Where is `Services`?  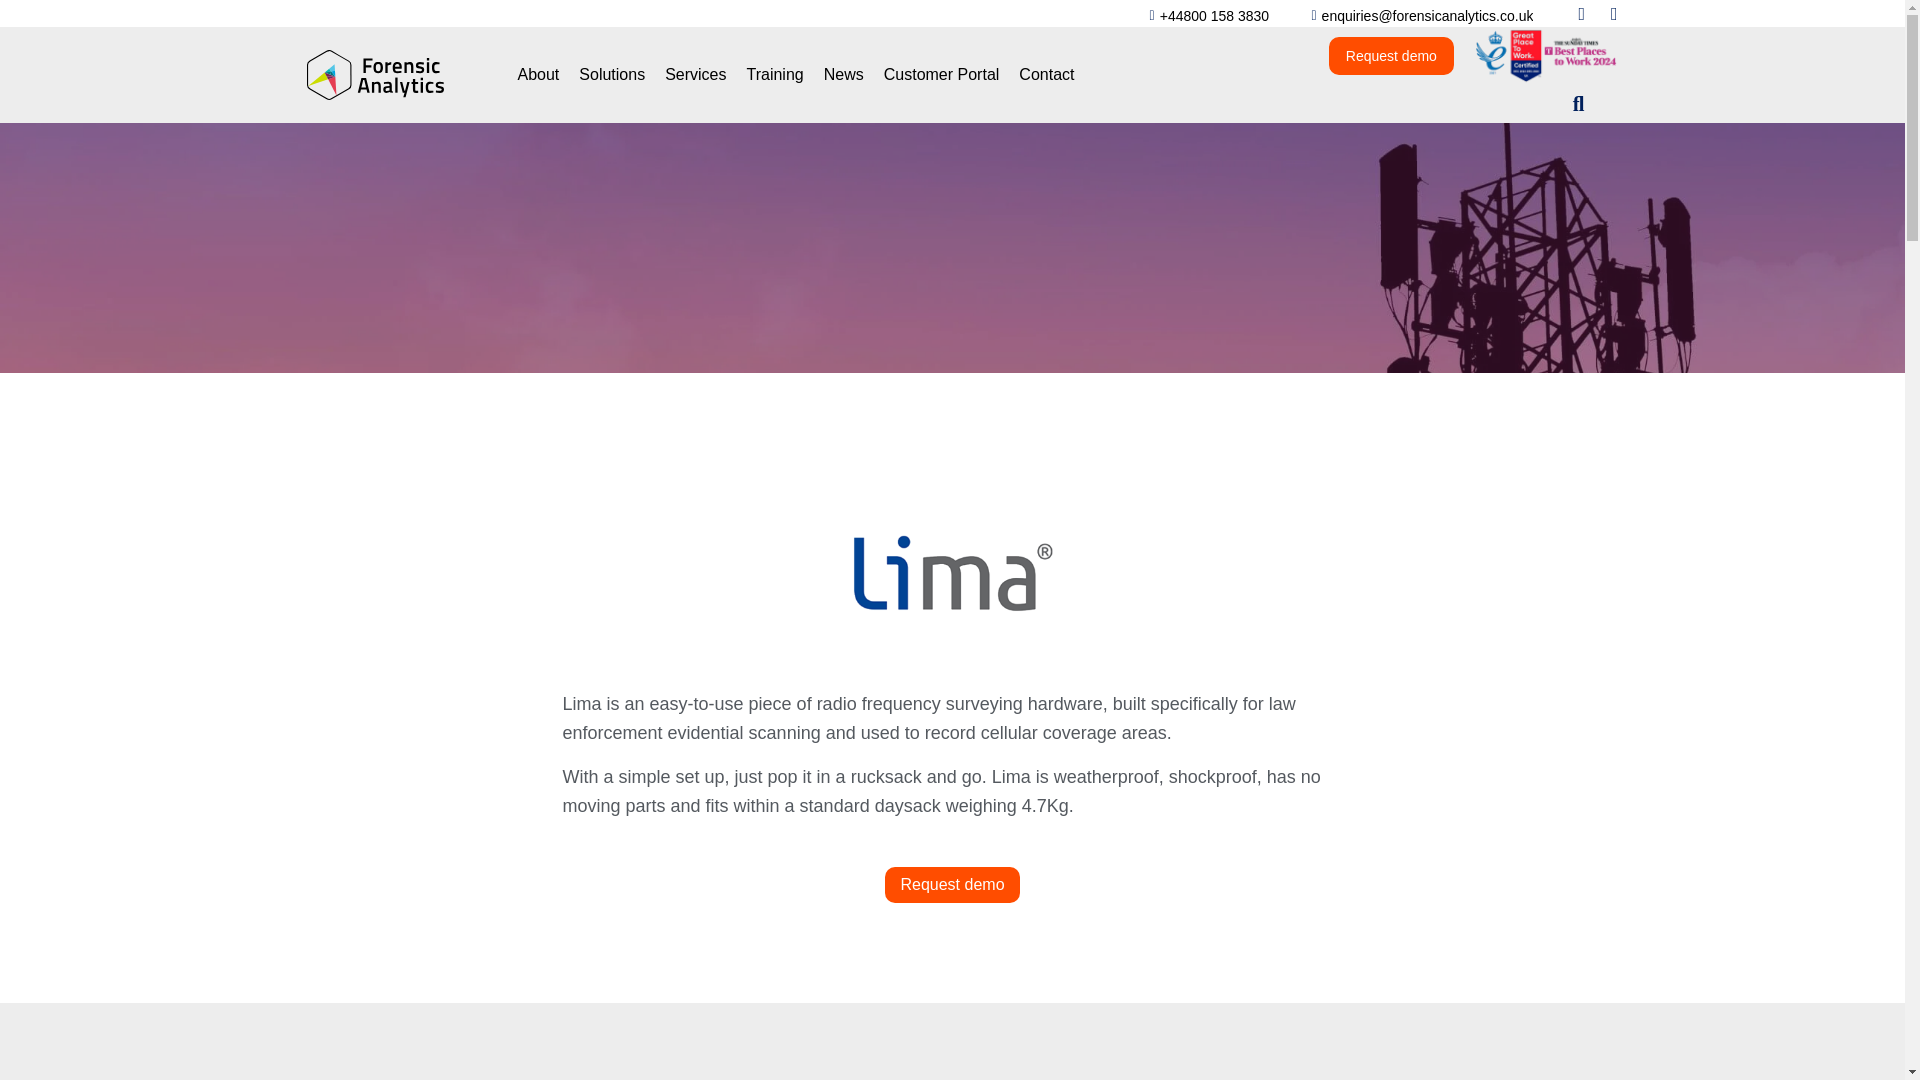
Services is located at coordinates (694, 74).